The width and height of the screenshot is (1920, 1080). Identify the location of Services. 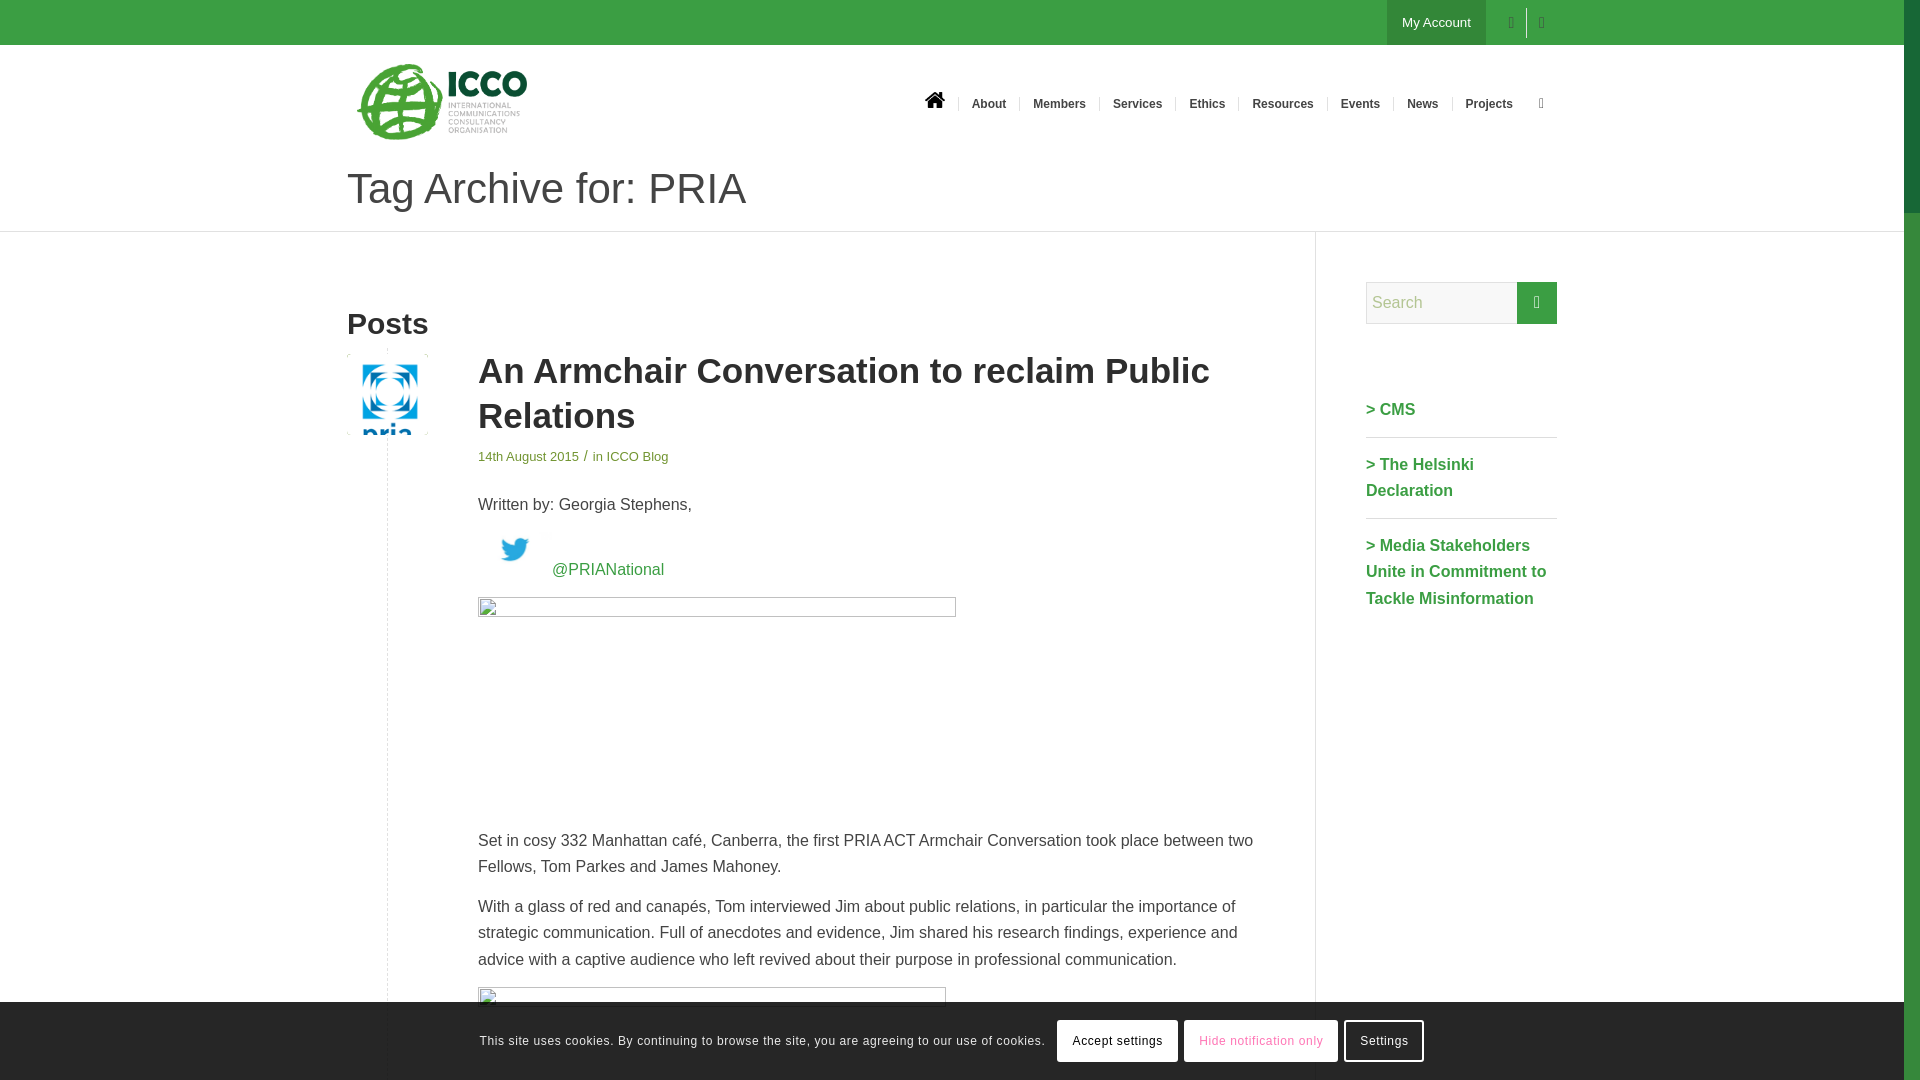
(1136, 103).